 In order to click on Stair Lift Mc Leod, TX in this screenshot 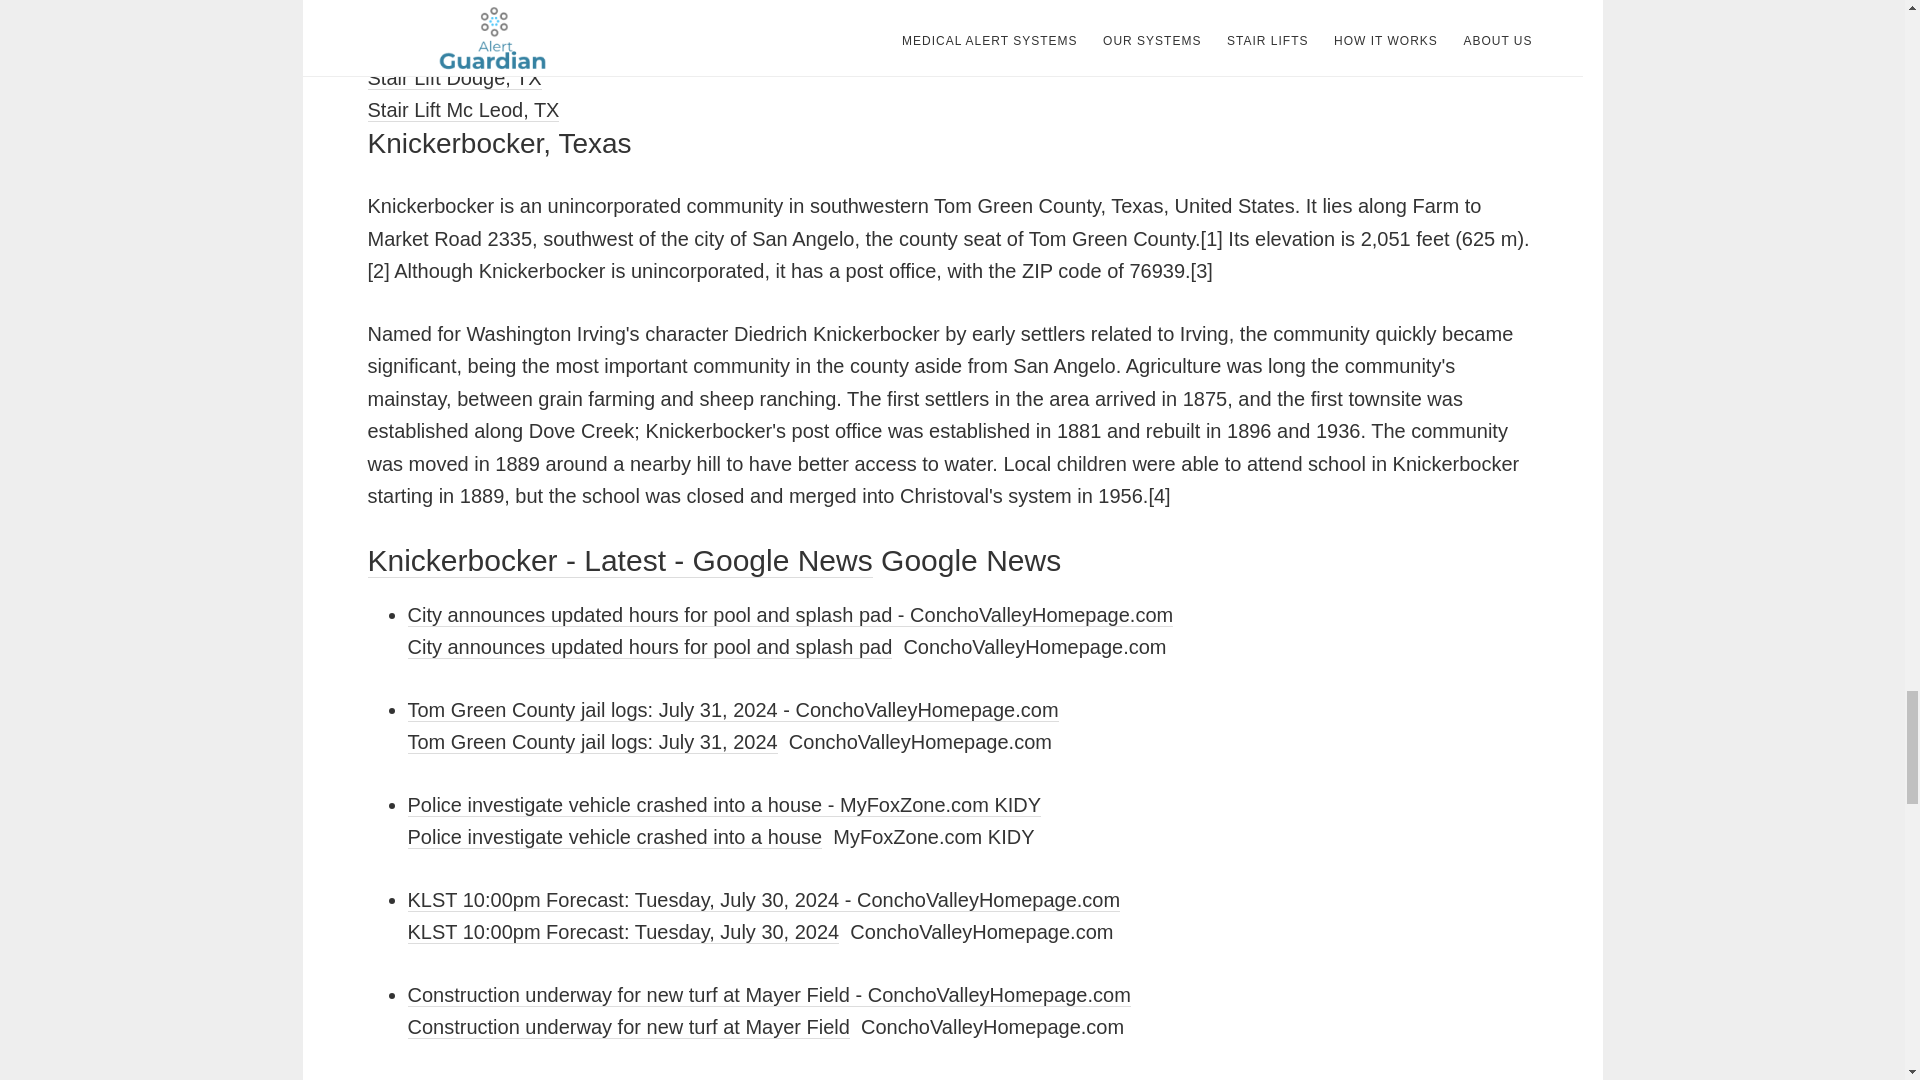, I will do `click(464, 110)`.